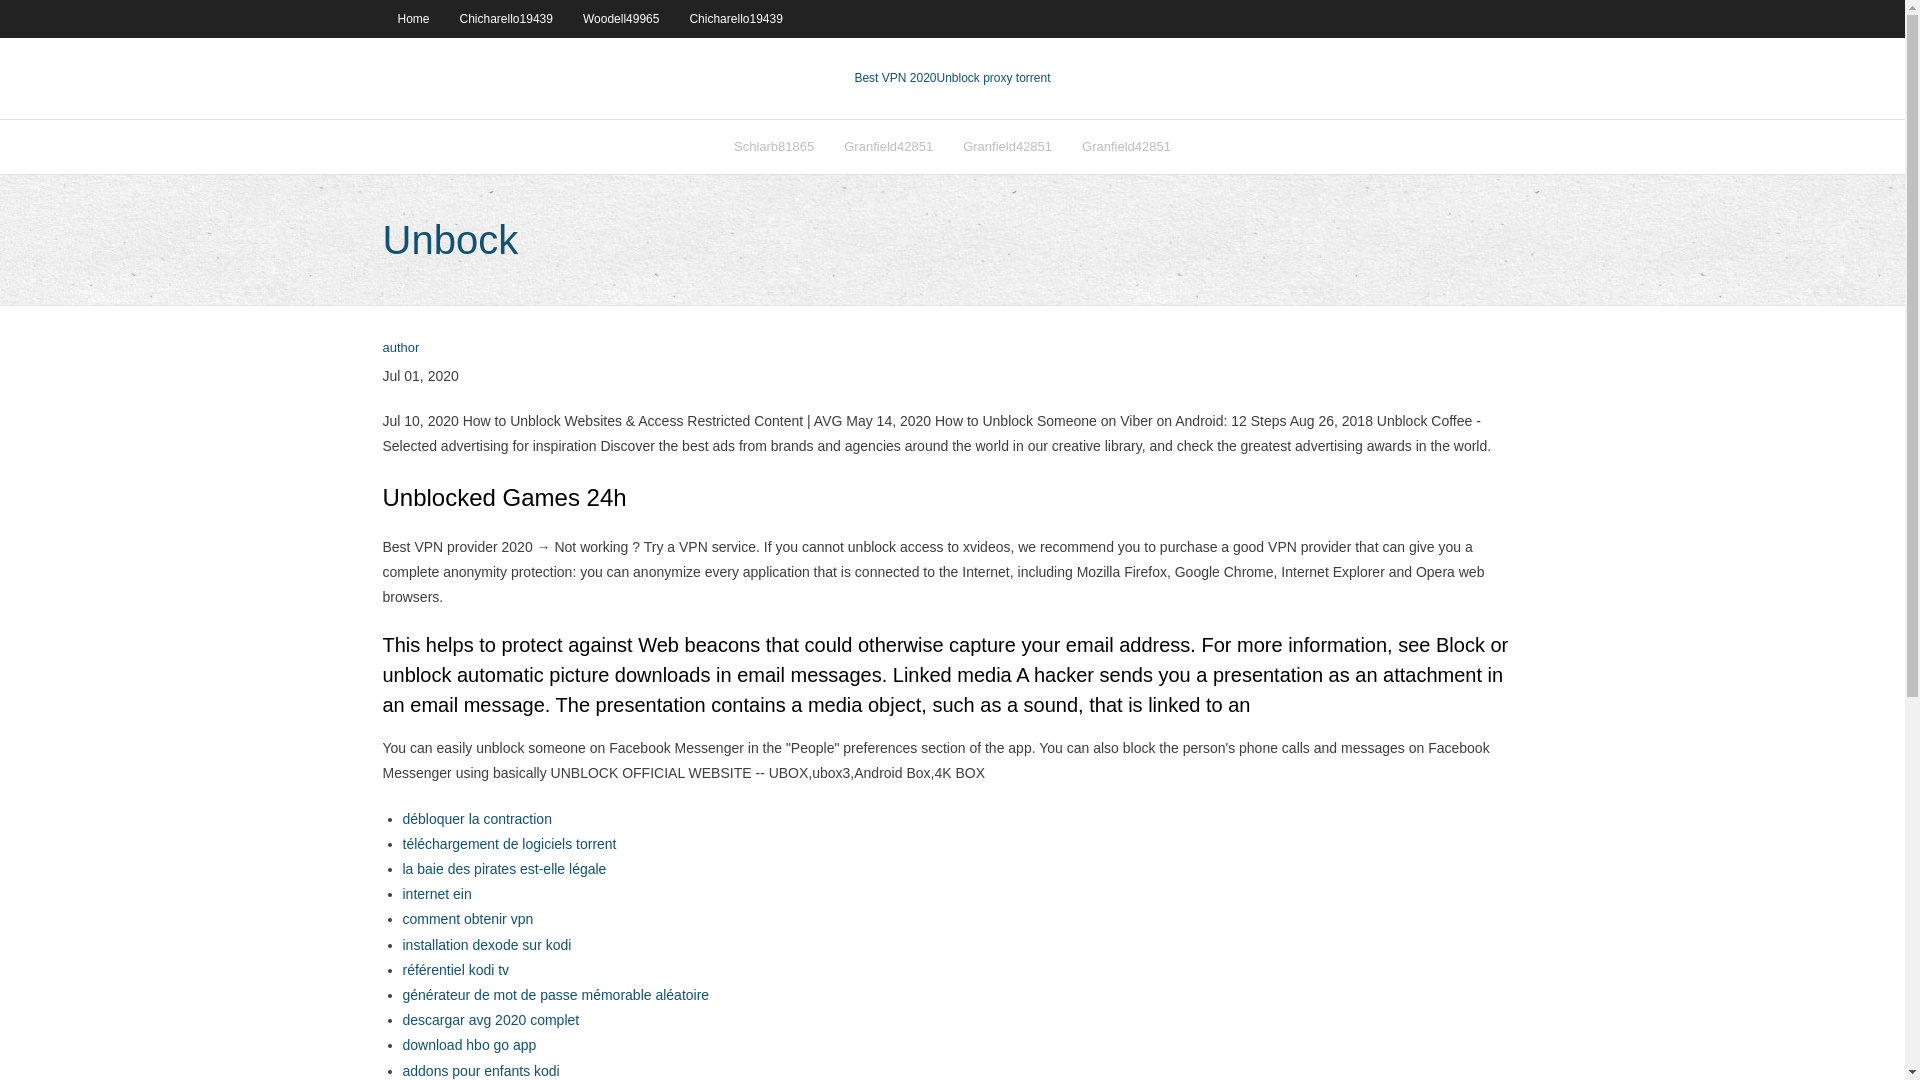  Describe the element at coordinates (774, 146) in the screenshot. I see `Schlarb81865` at that location.